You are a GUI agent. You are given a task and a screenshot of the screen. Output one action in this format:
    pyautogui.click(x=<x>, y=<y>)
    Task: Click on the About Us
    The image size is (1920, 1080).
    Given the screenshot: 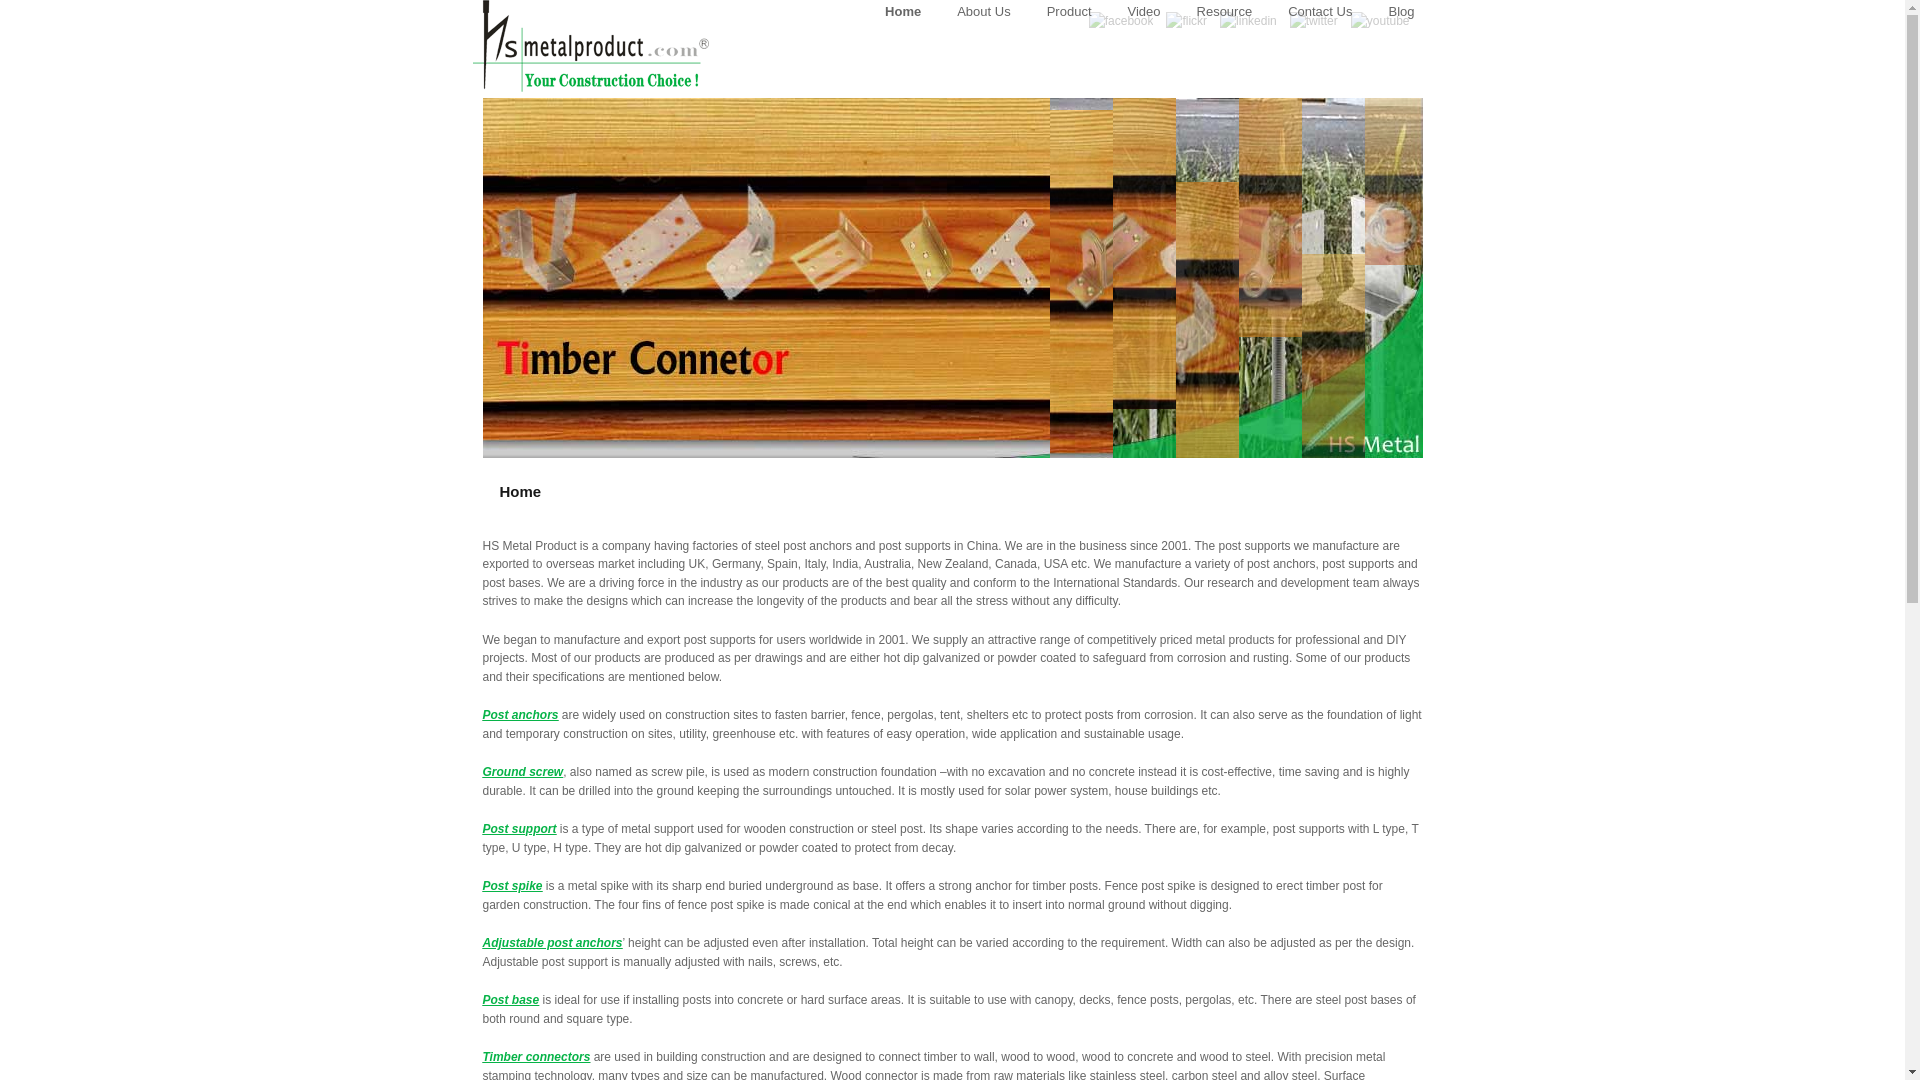 What is the action you would take?
    pyautogui.click(x=982, y=12)
    